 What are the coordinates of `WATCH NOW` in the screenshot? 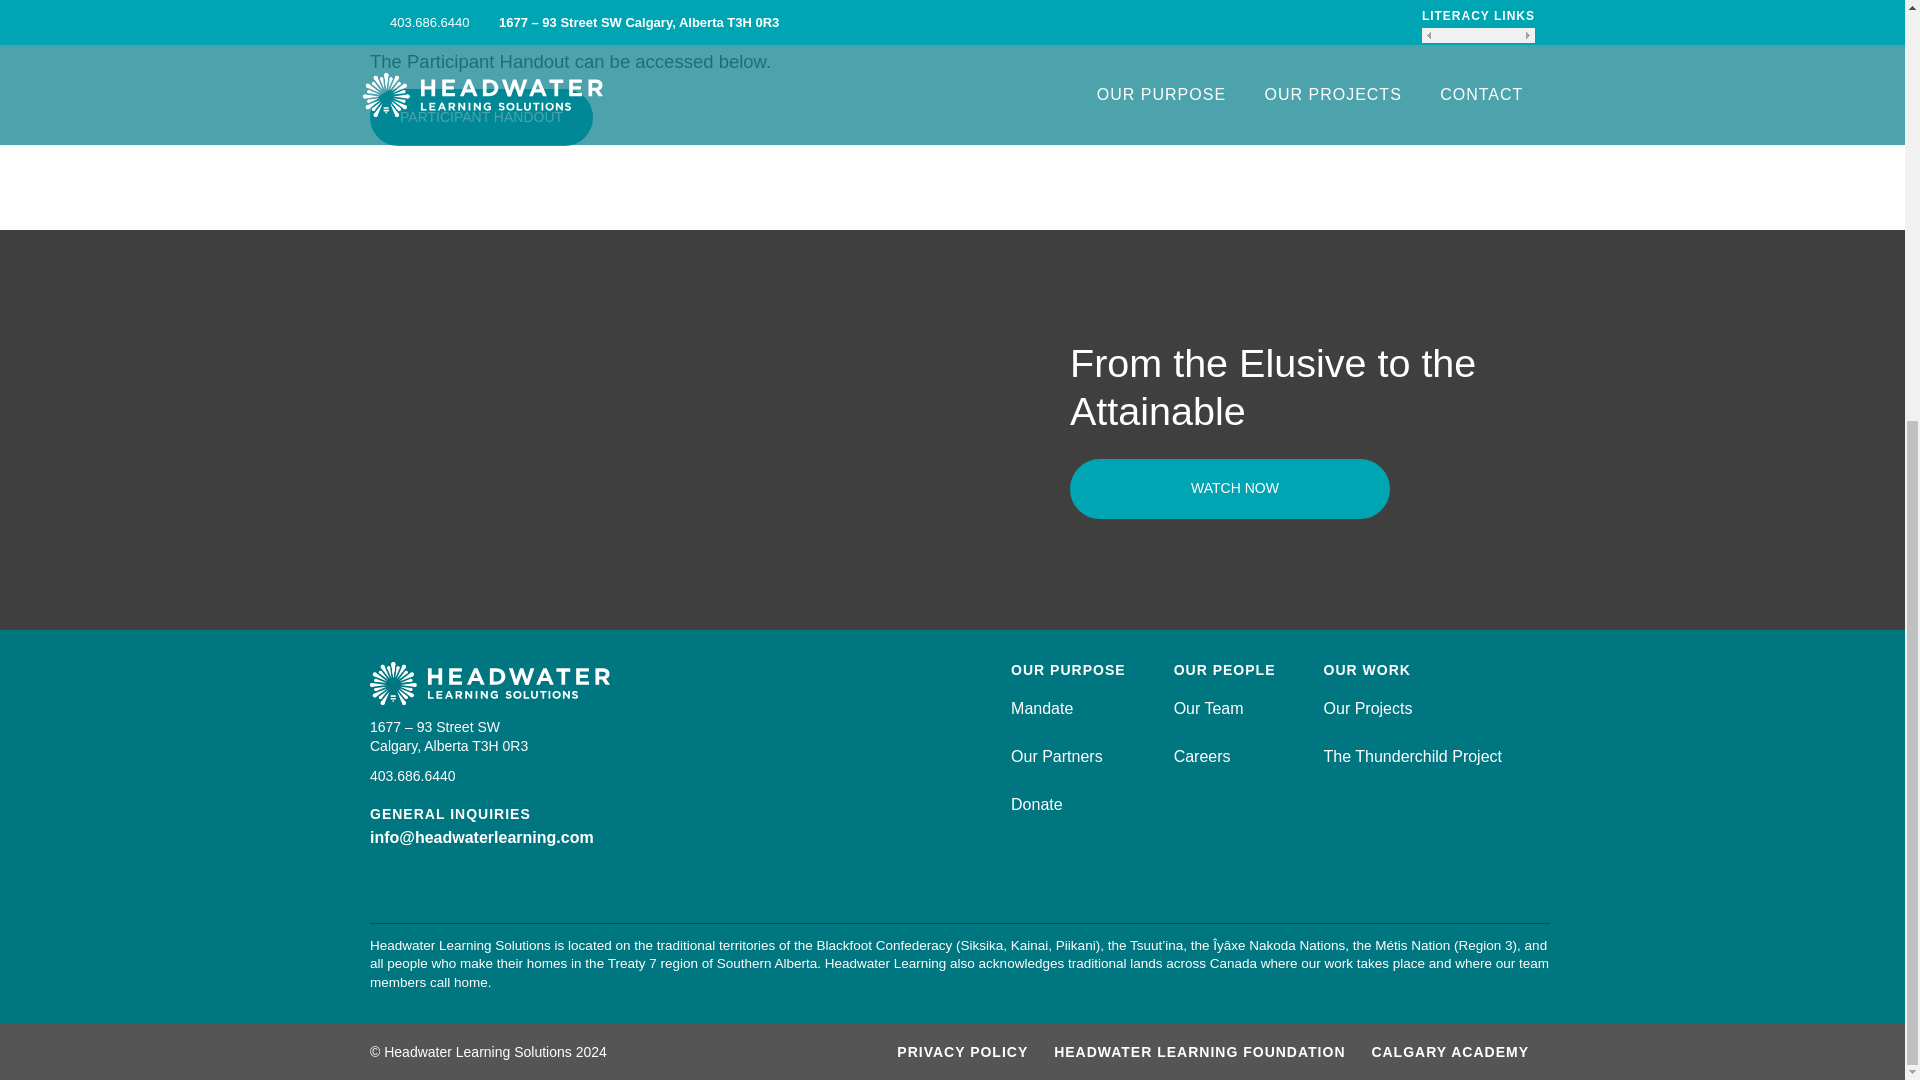 It's located at (1230, 489).